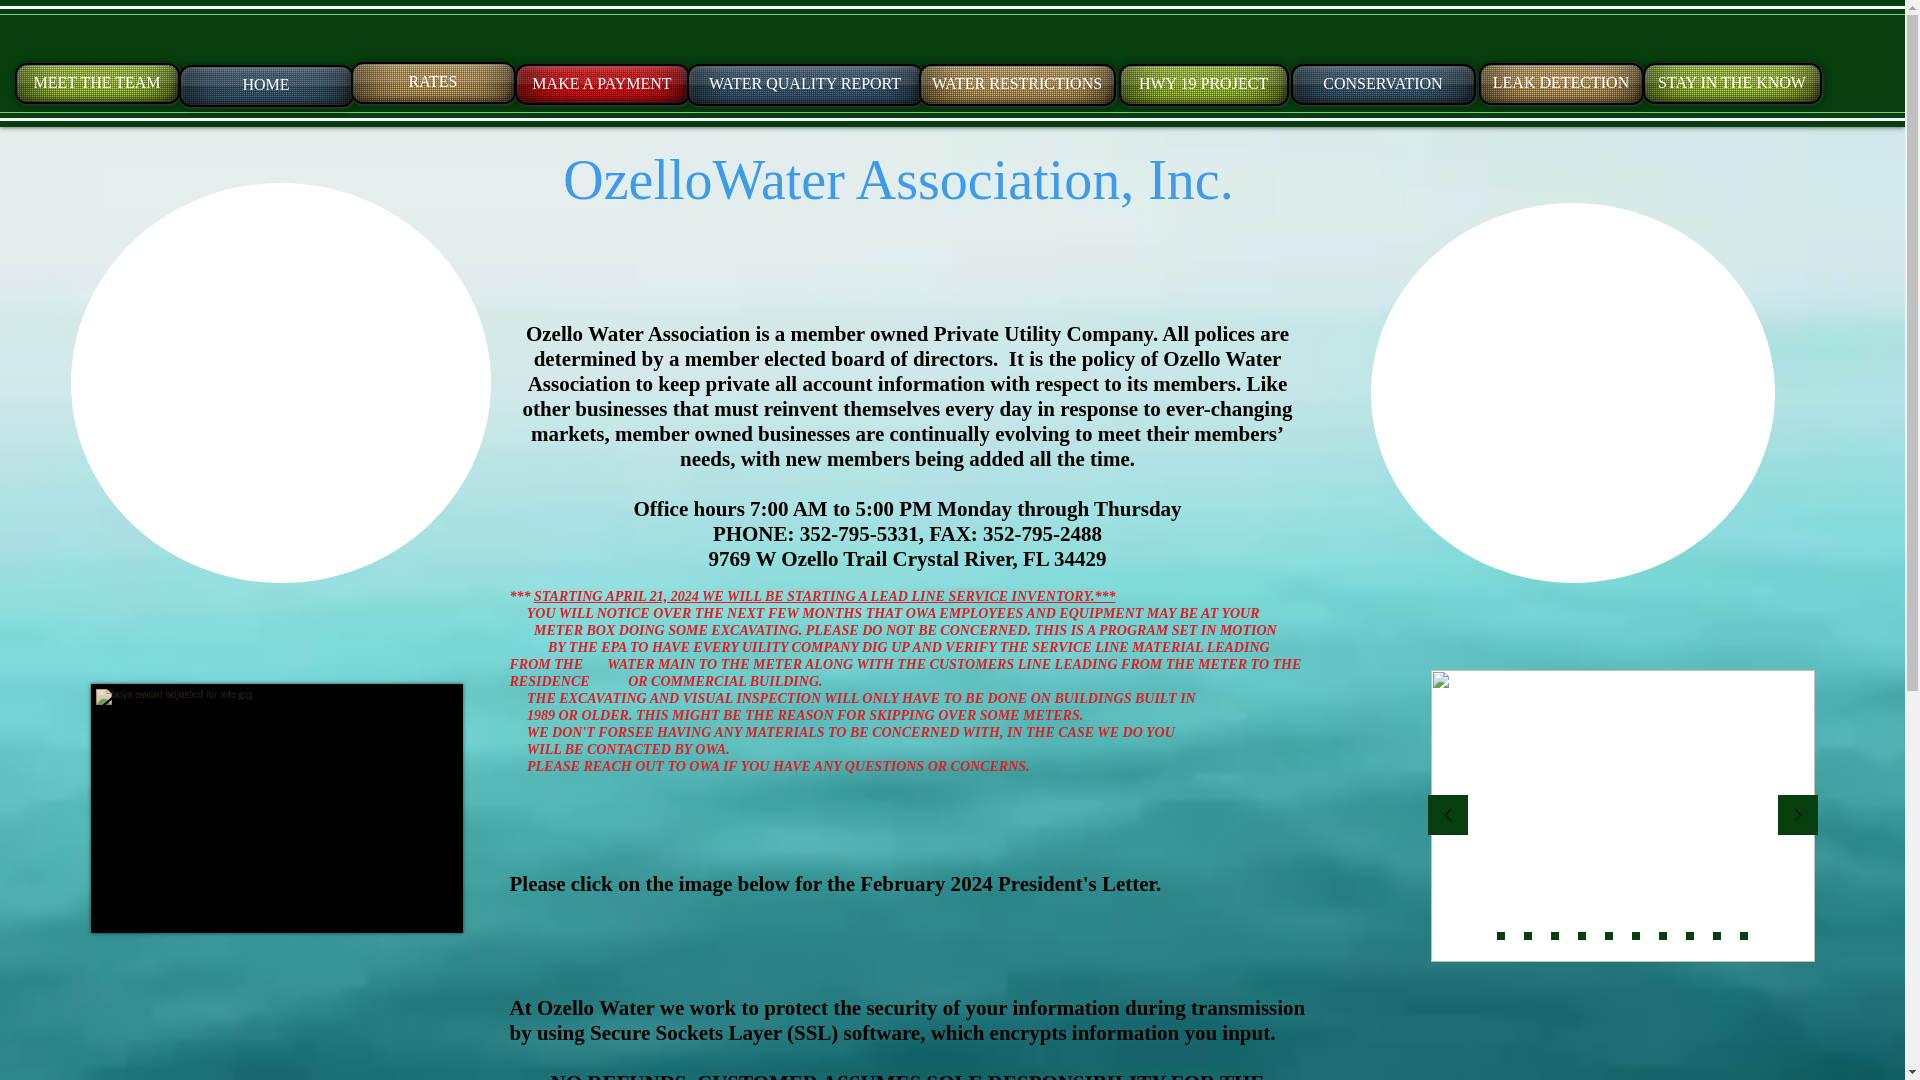 The height and width of the screenshot is (1080, 1920). Describe the element at coordinates (804, 84) in the screenshot. I see `WATER QUALITY REPORT` at that location.